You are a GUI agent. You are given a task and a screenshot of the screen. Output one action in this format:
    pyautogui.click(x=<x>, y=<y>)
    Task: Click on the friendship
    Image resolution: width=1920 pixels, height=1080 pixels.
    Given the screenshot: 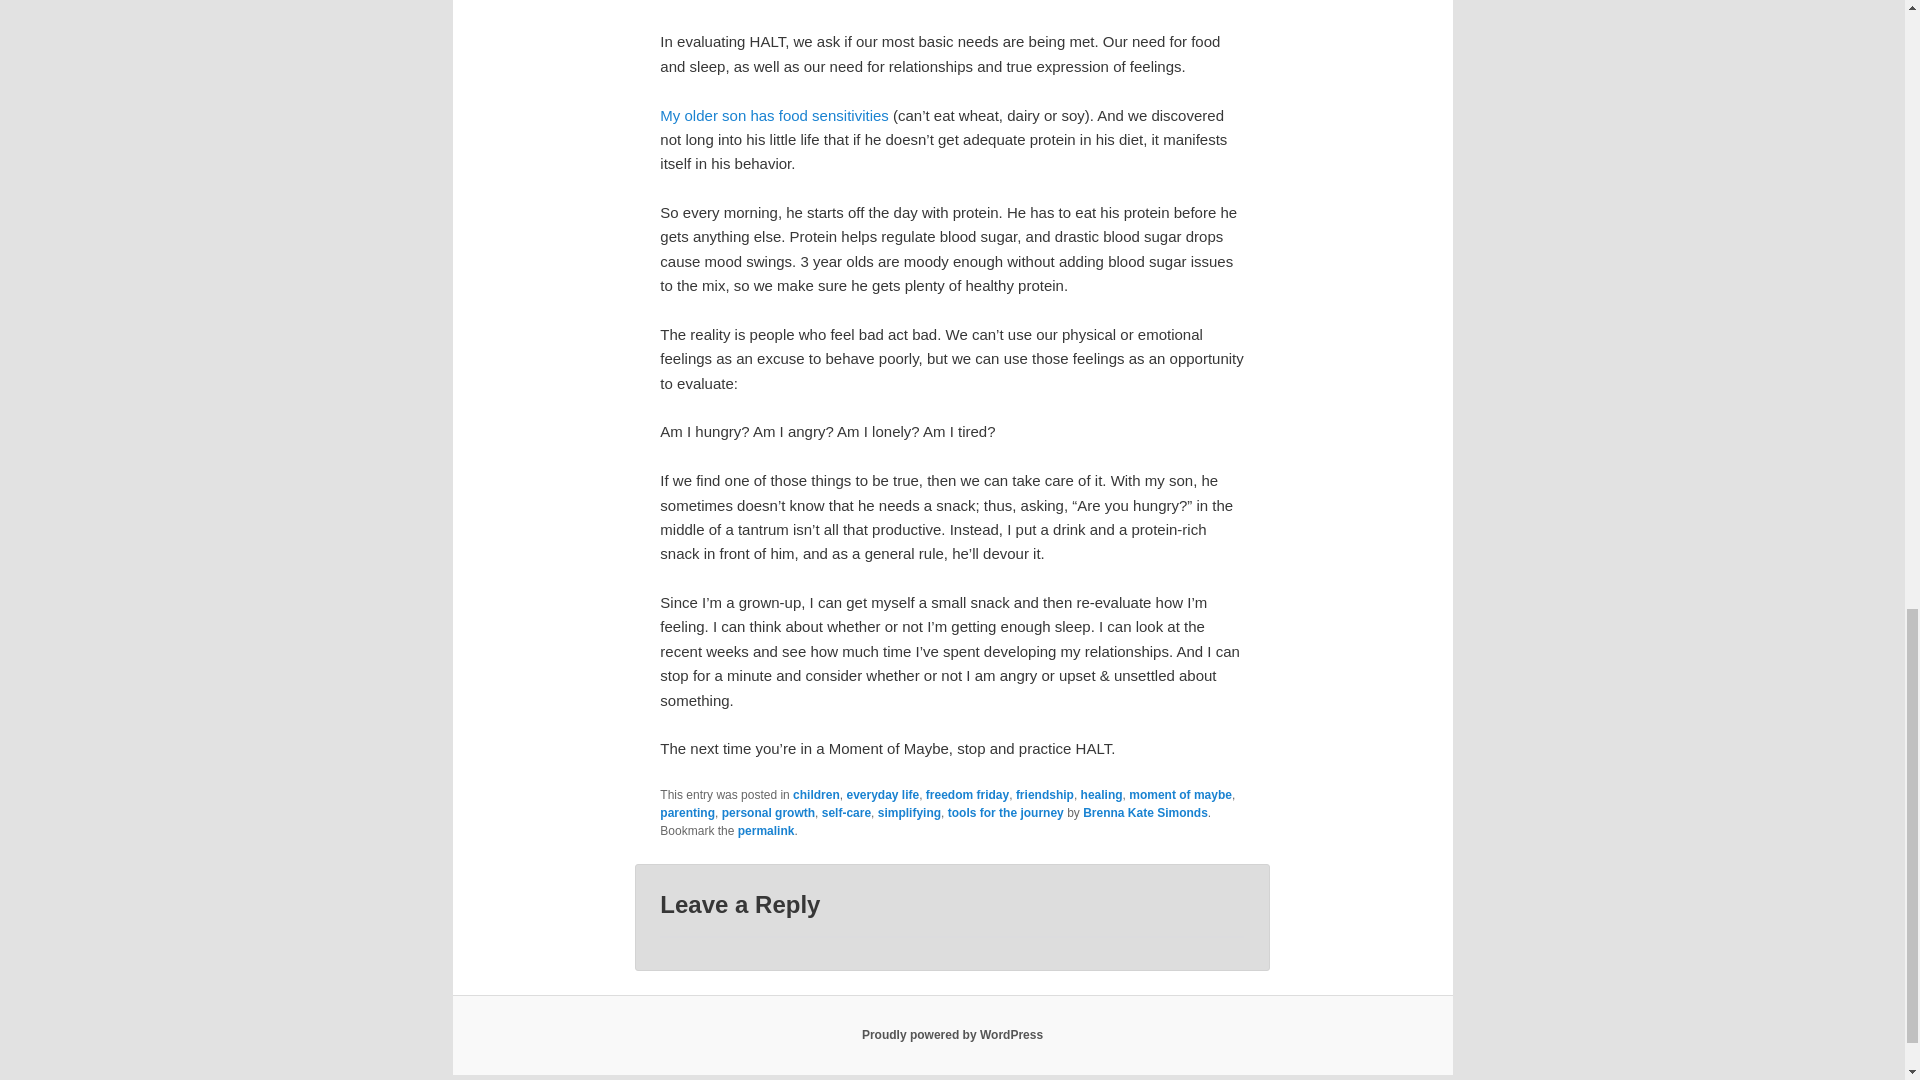 What is the action you would take?
    pyautogui.click(x=1044, y=795)
    